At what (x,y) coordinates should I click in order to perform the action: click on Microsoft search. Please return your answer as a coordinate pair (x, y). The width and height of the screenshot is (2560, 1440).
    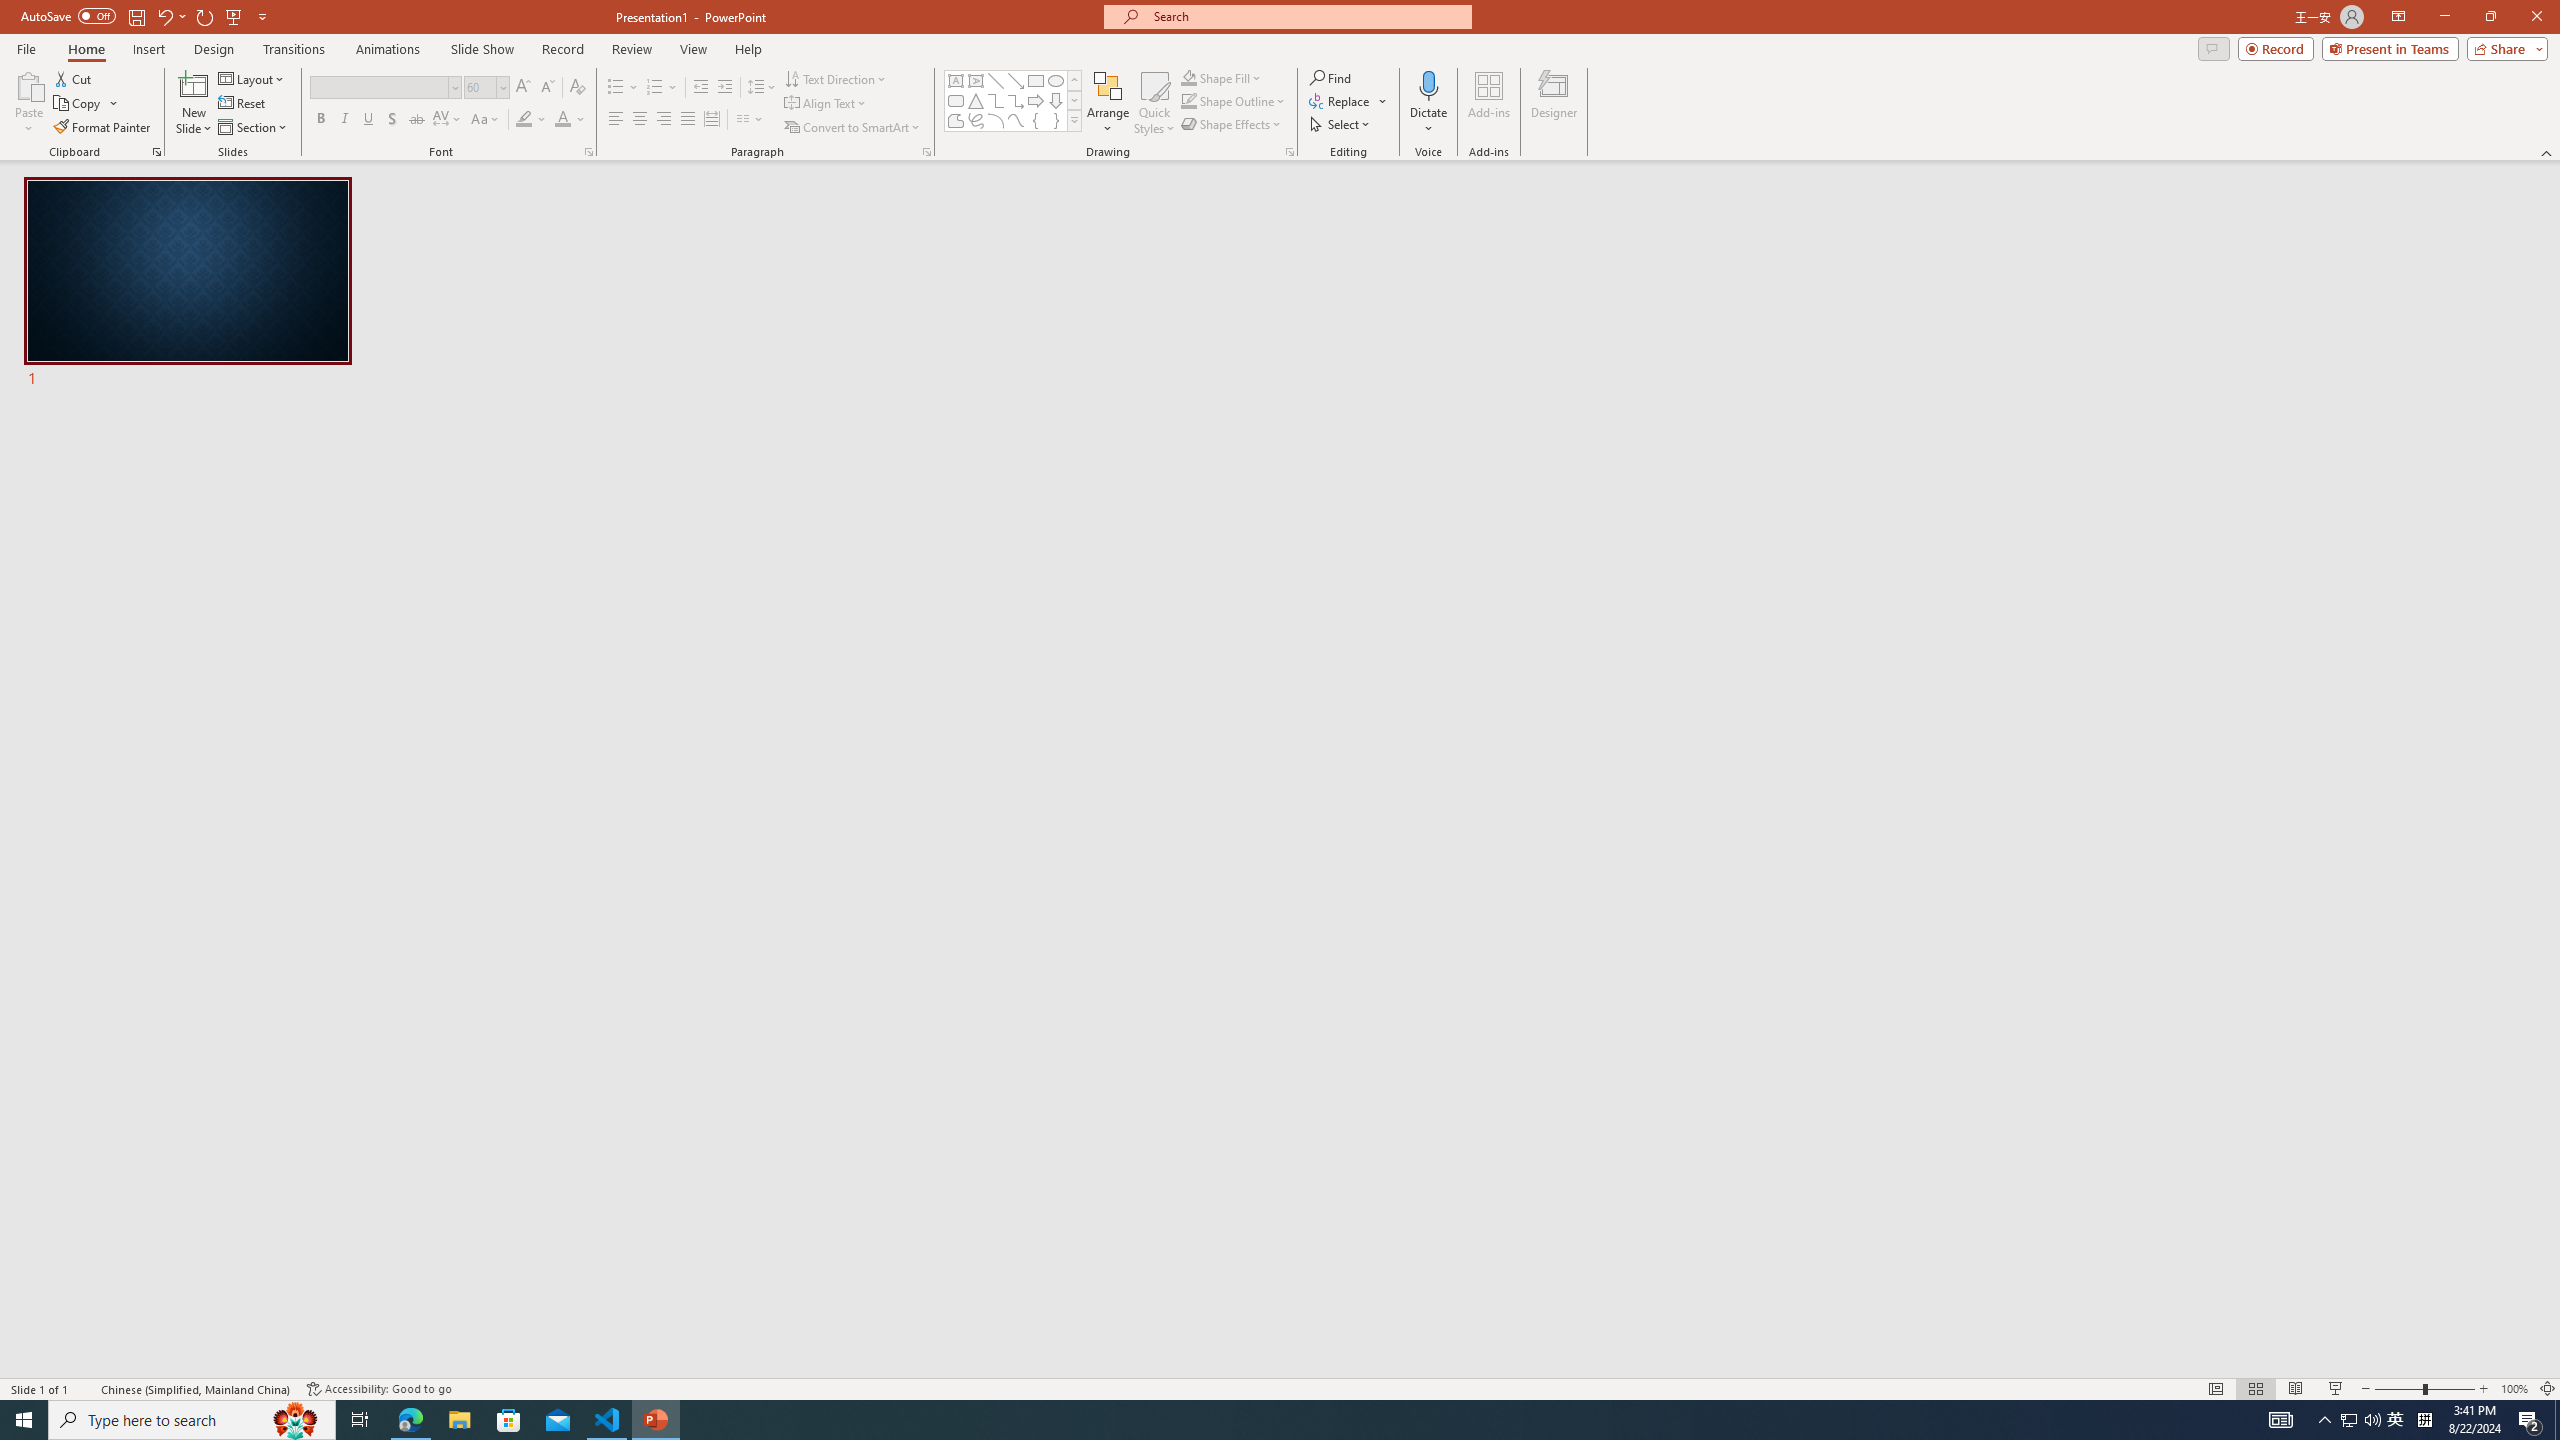
    Looking at the image, I should click on (1306, 16).